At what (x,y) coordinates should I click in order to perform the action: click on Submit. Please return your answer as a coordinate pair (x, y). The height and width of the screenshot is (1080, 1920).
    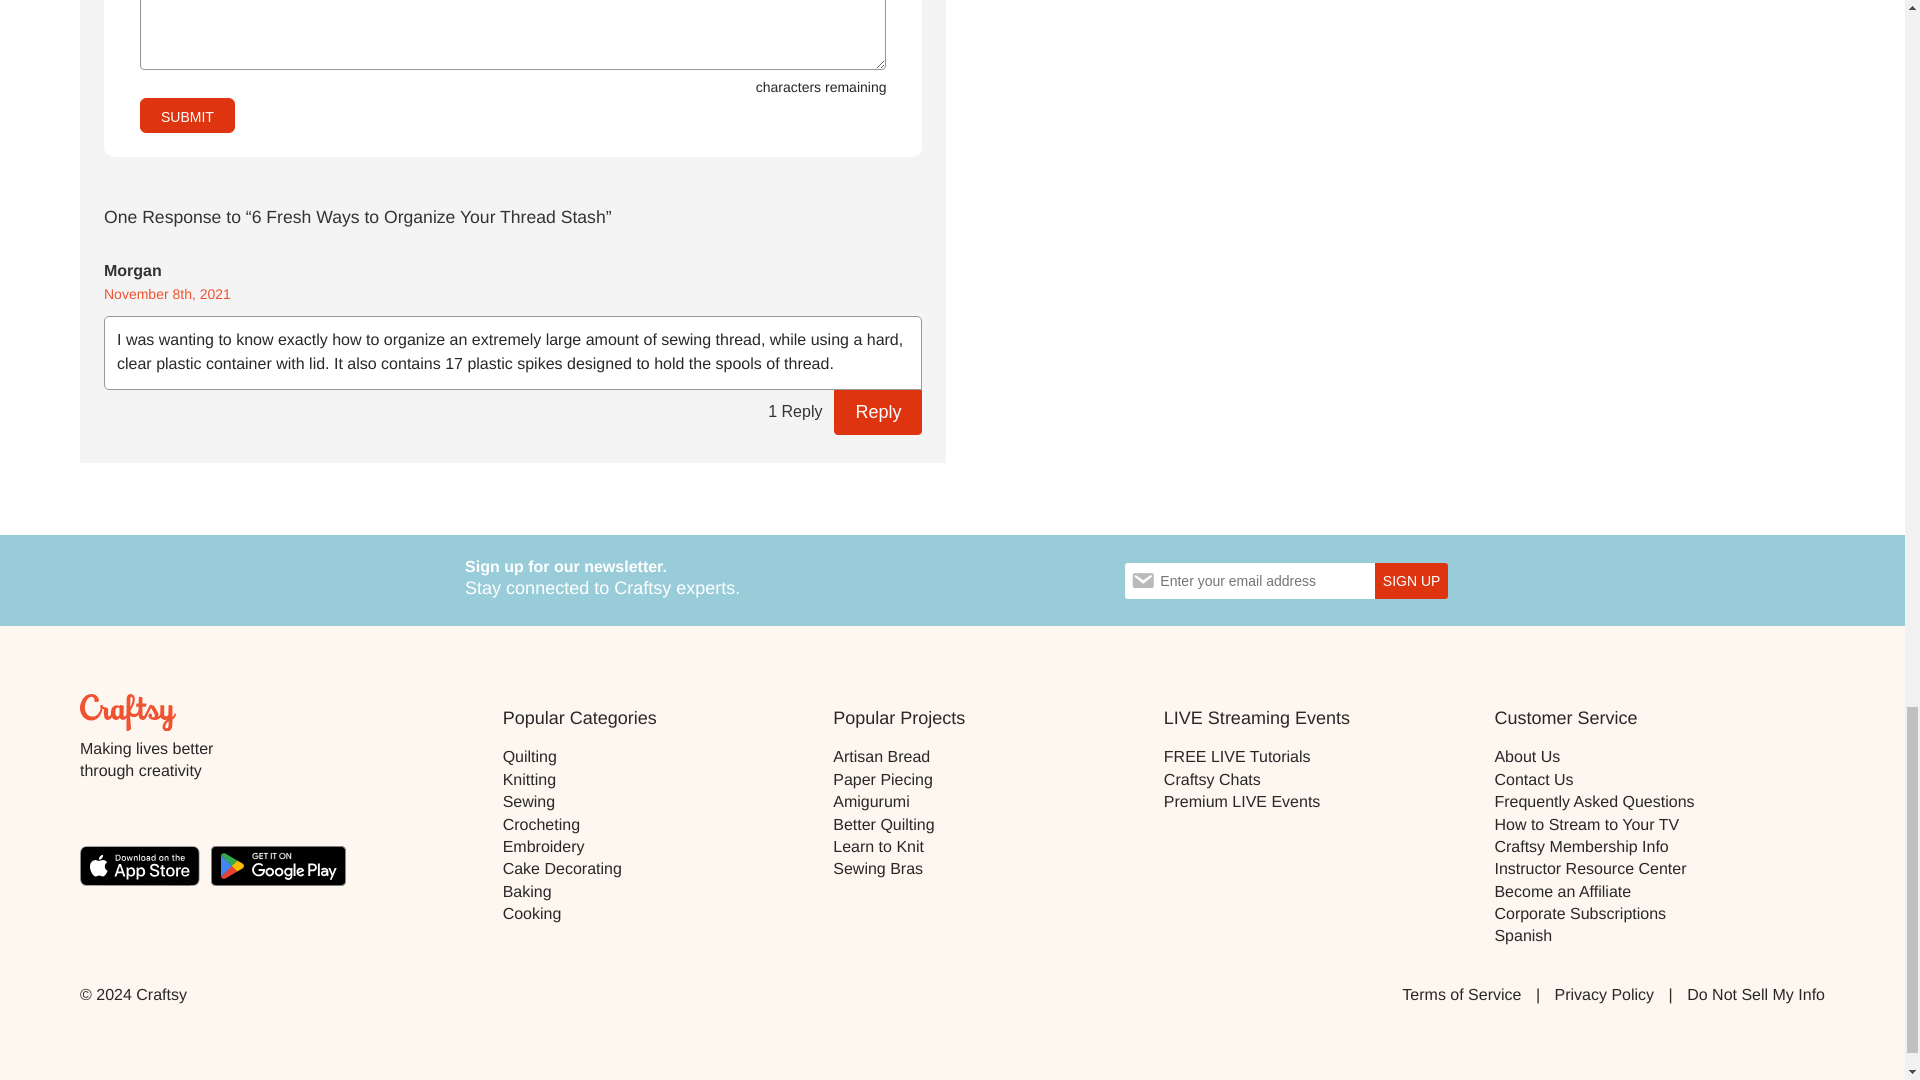
    Looking at the image, I should click on (187, 115).